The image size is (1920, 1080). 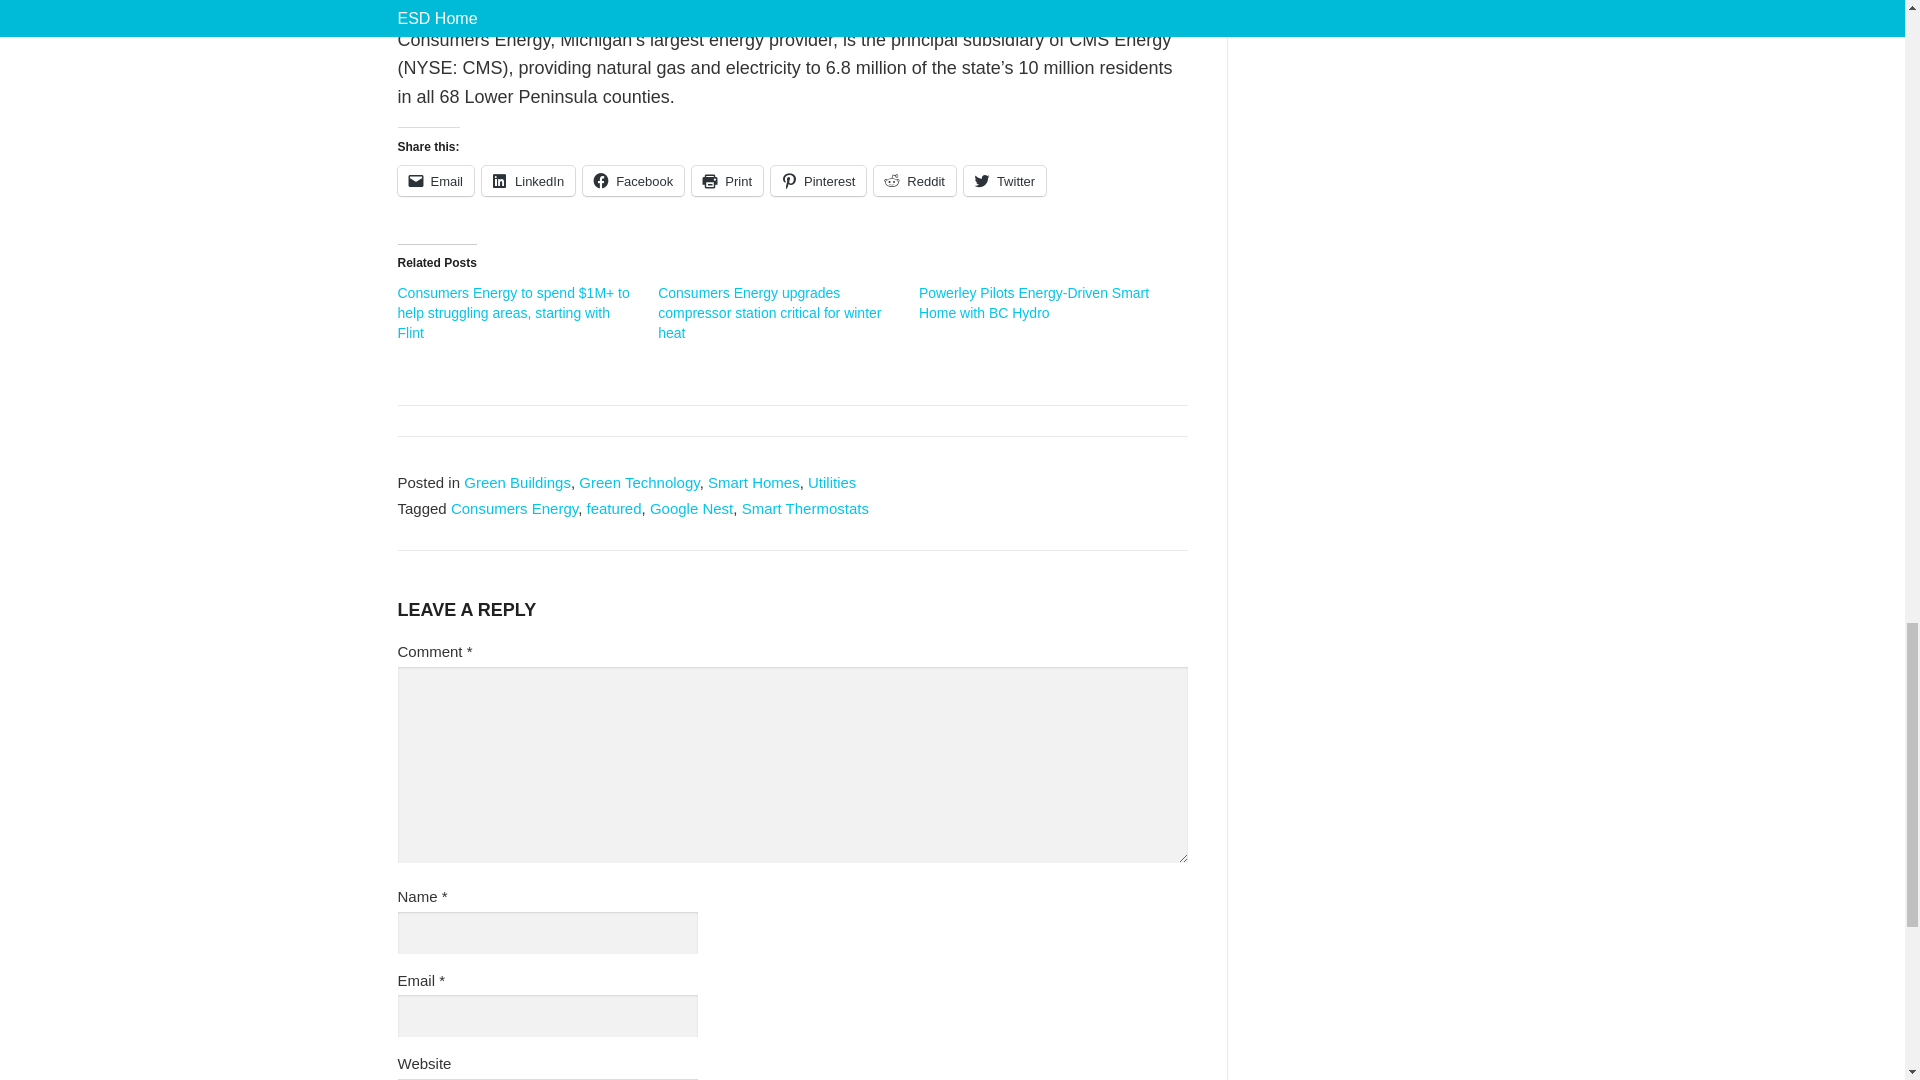 I want to click on Green Technology, so click(x=638, y=482).